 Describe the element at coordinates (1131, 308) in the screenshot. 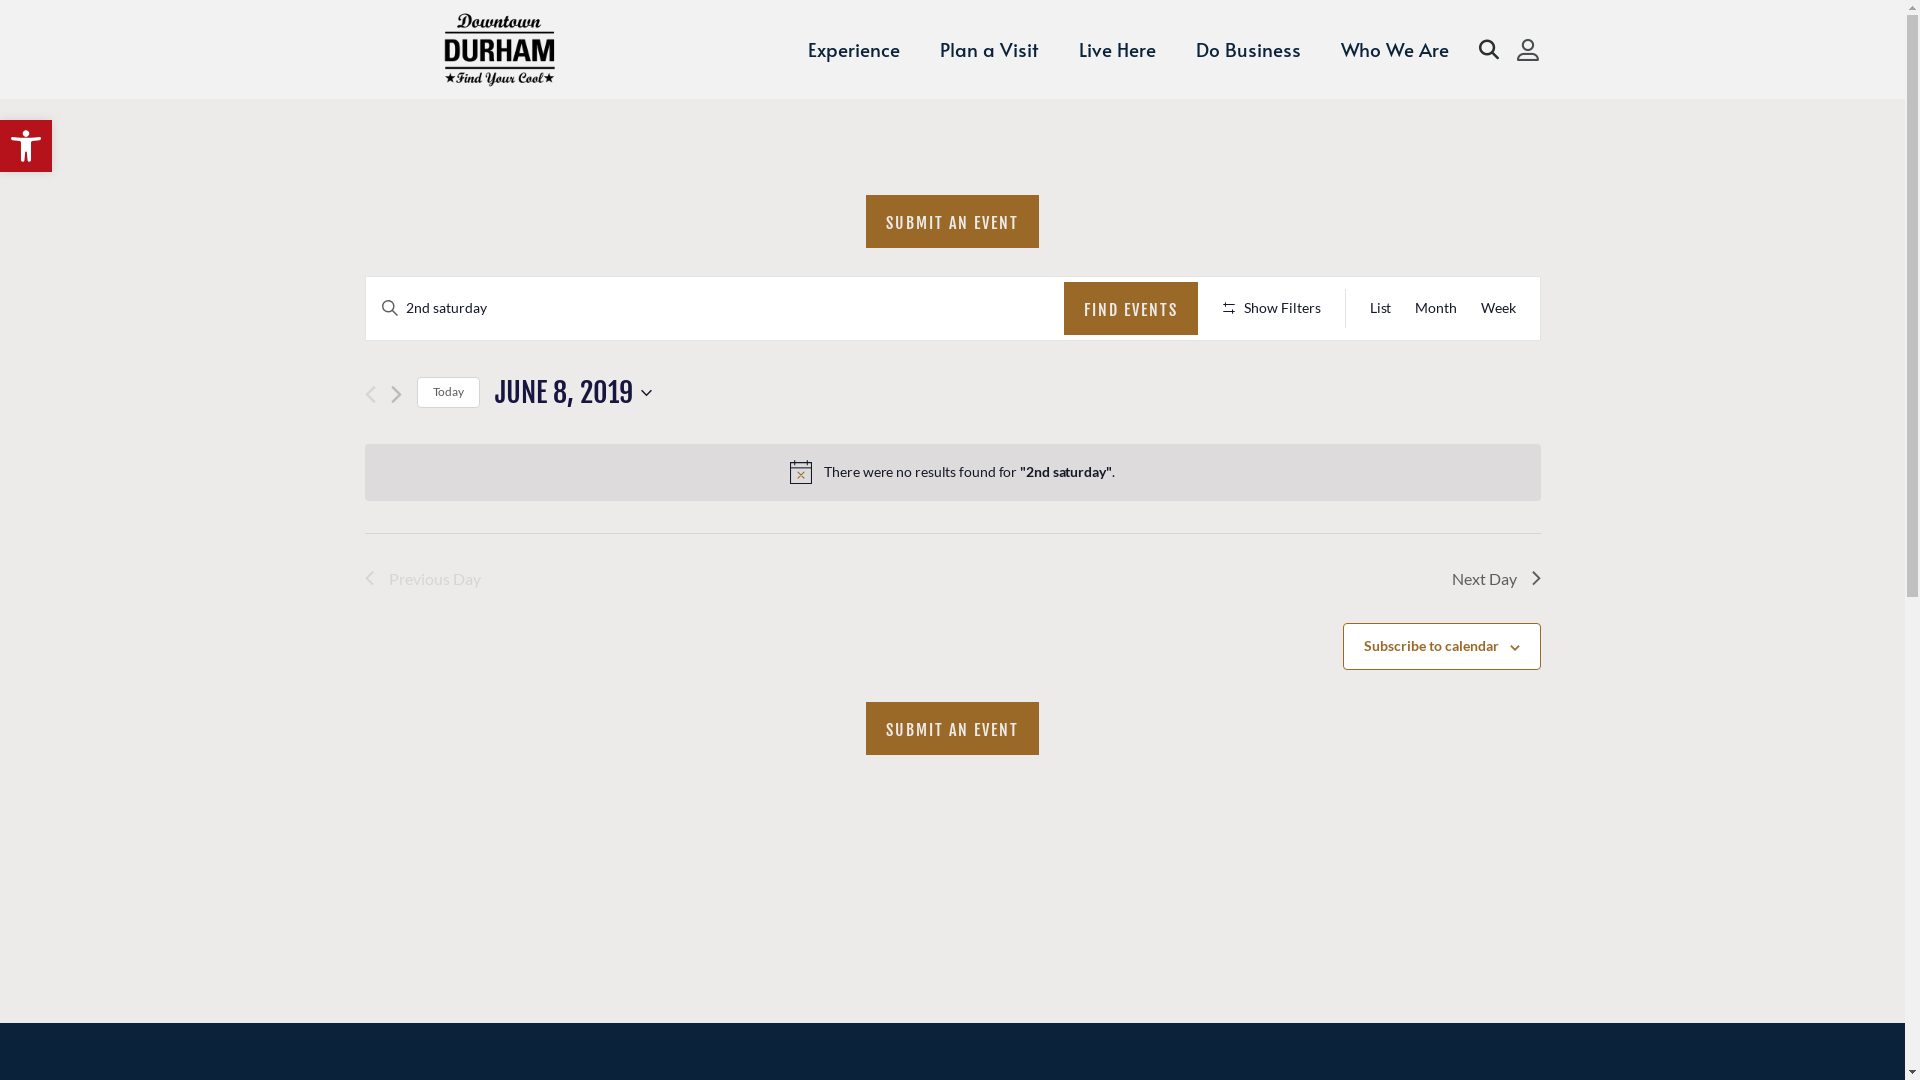

I see `FIND EVENTS` at that location.